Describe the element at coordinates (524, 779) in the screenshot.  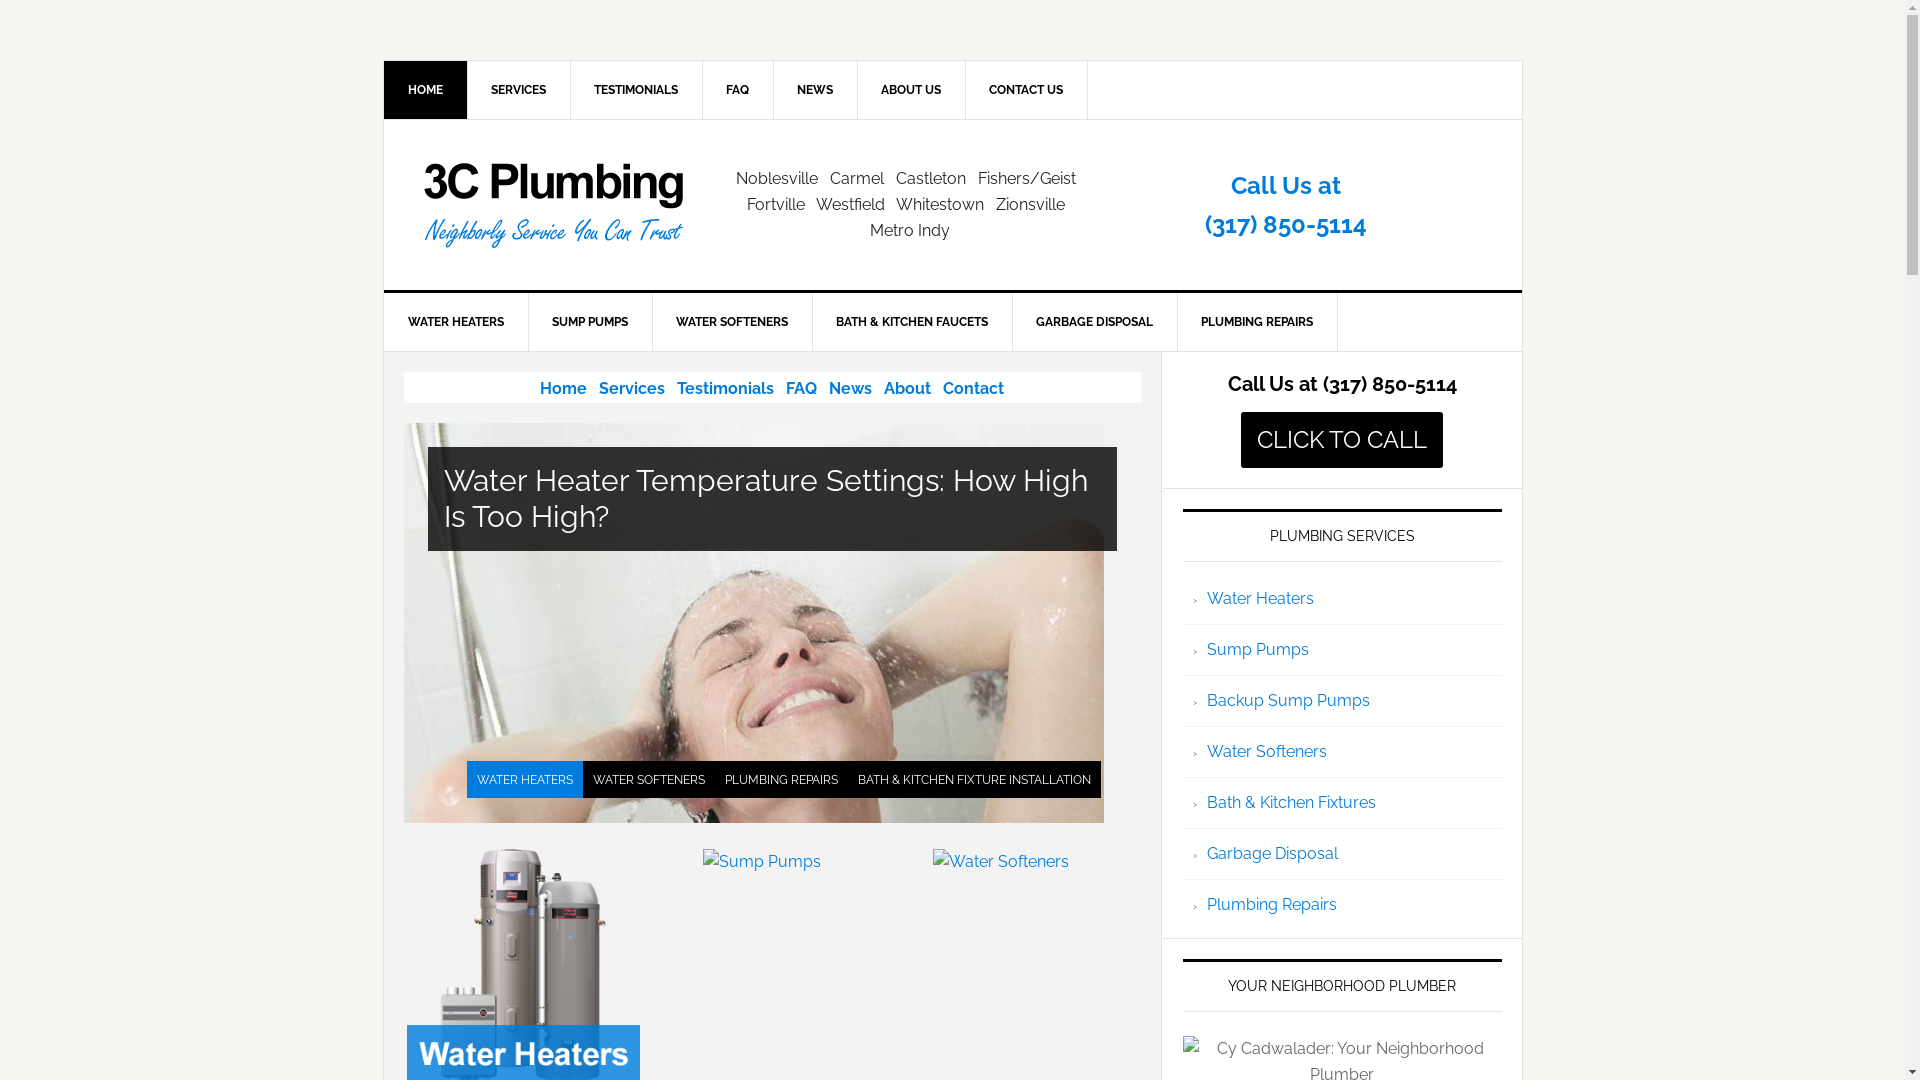
I see `WATER HEATERS` at that location.